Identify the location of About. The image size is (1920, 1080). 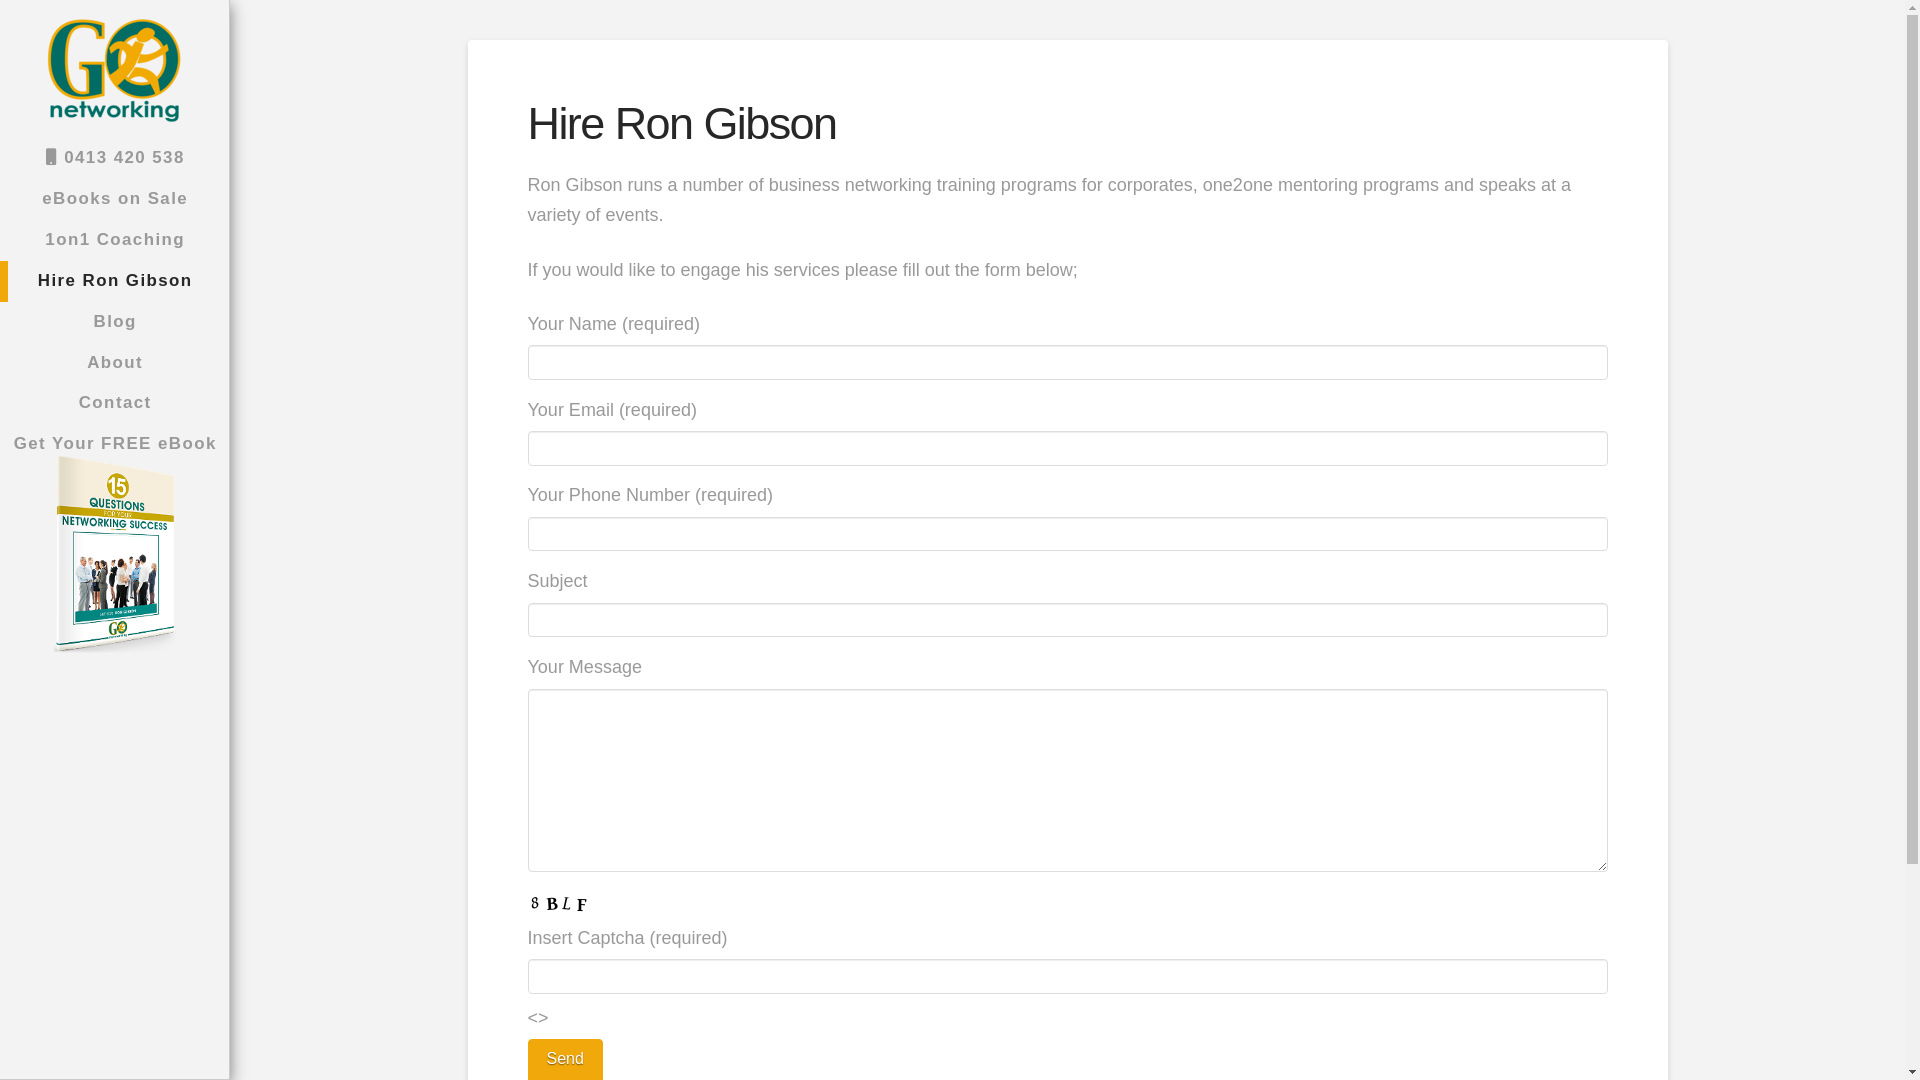
(114, 364).